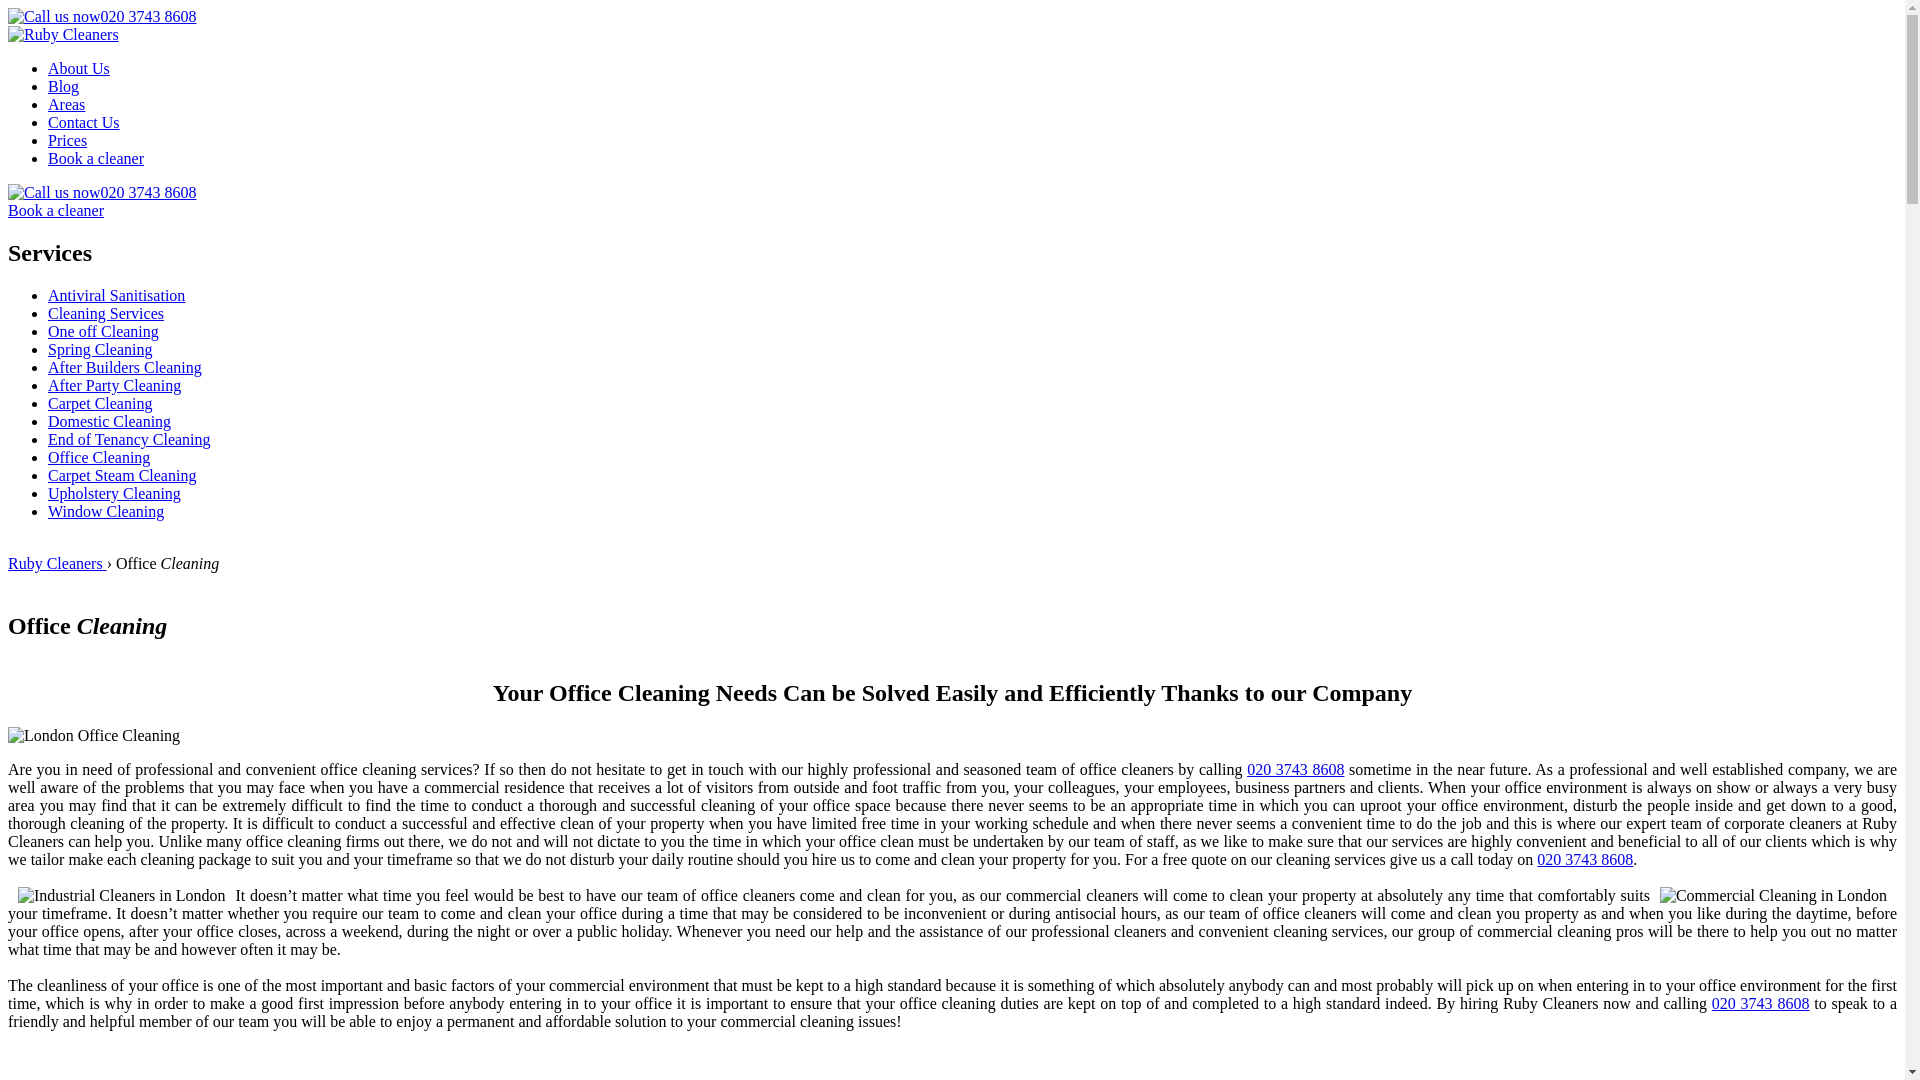 This screenshot has width=1920, height=1080. I want to click on Cleaning Services, so click(106, 312).